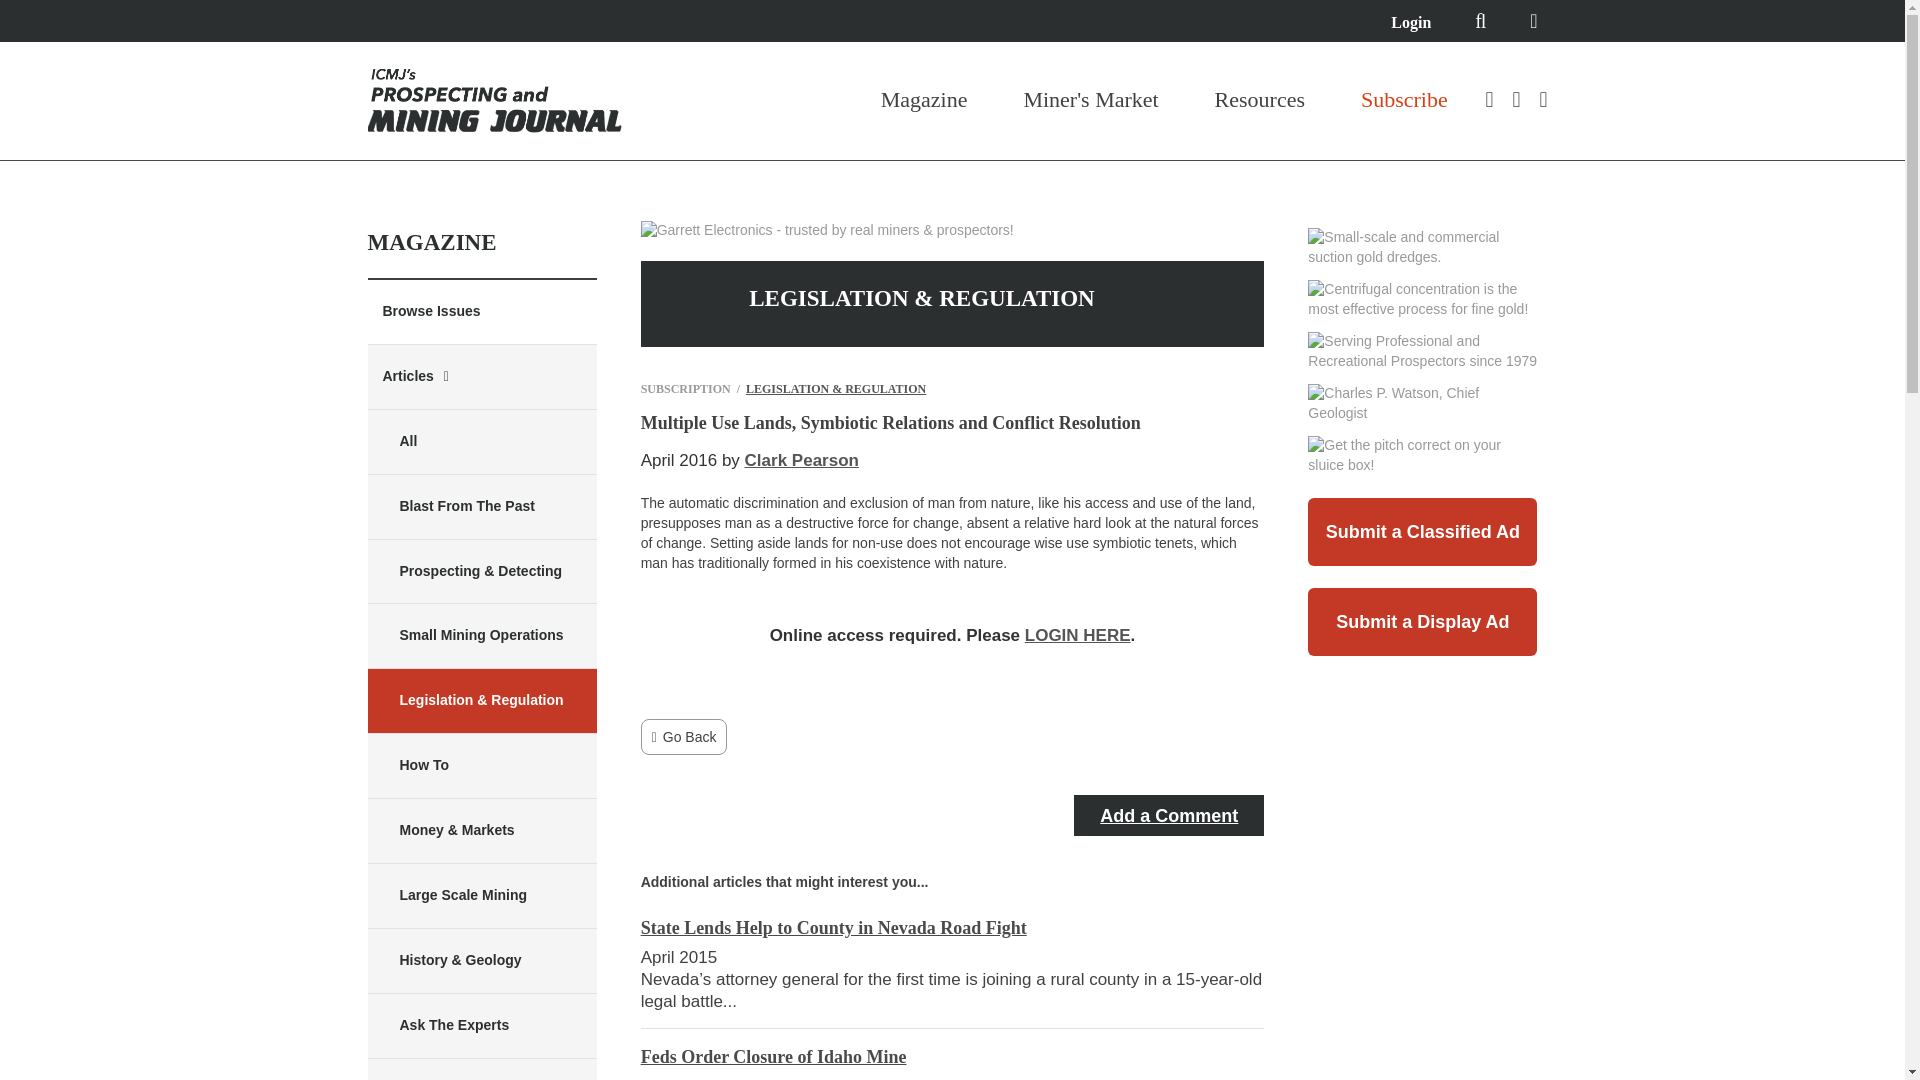 The image size is (1920, 1080). I want to click on Get the pitch correct on your sluice box!, so click(1422, 456).